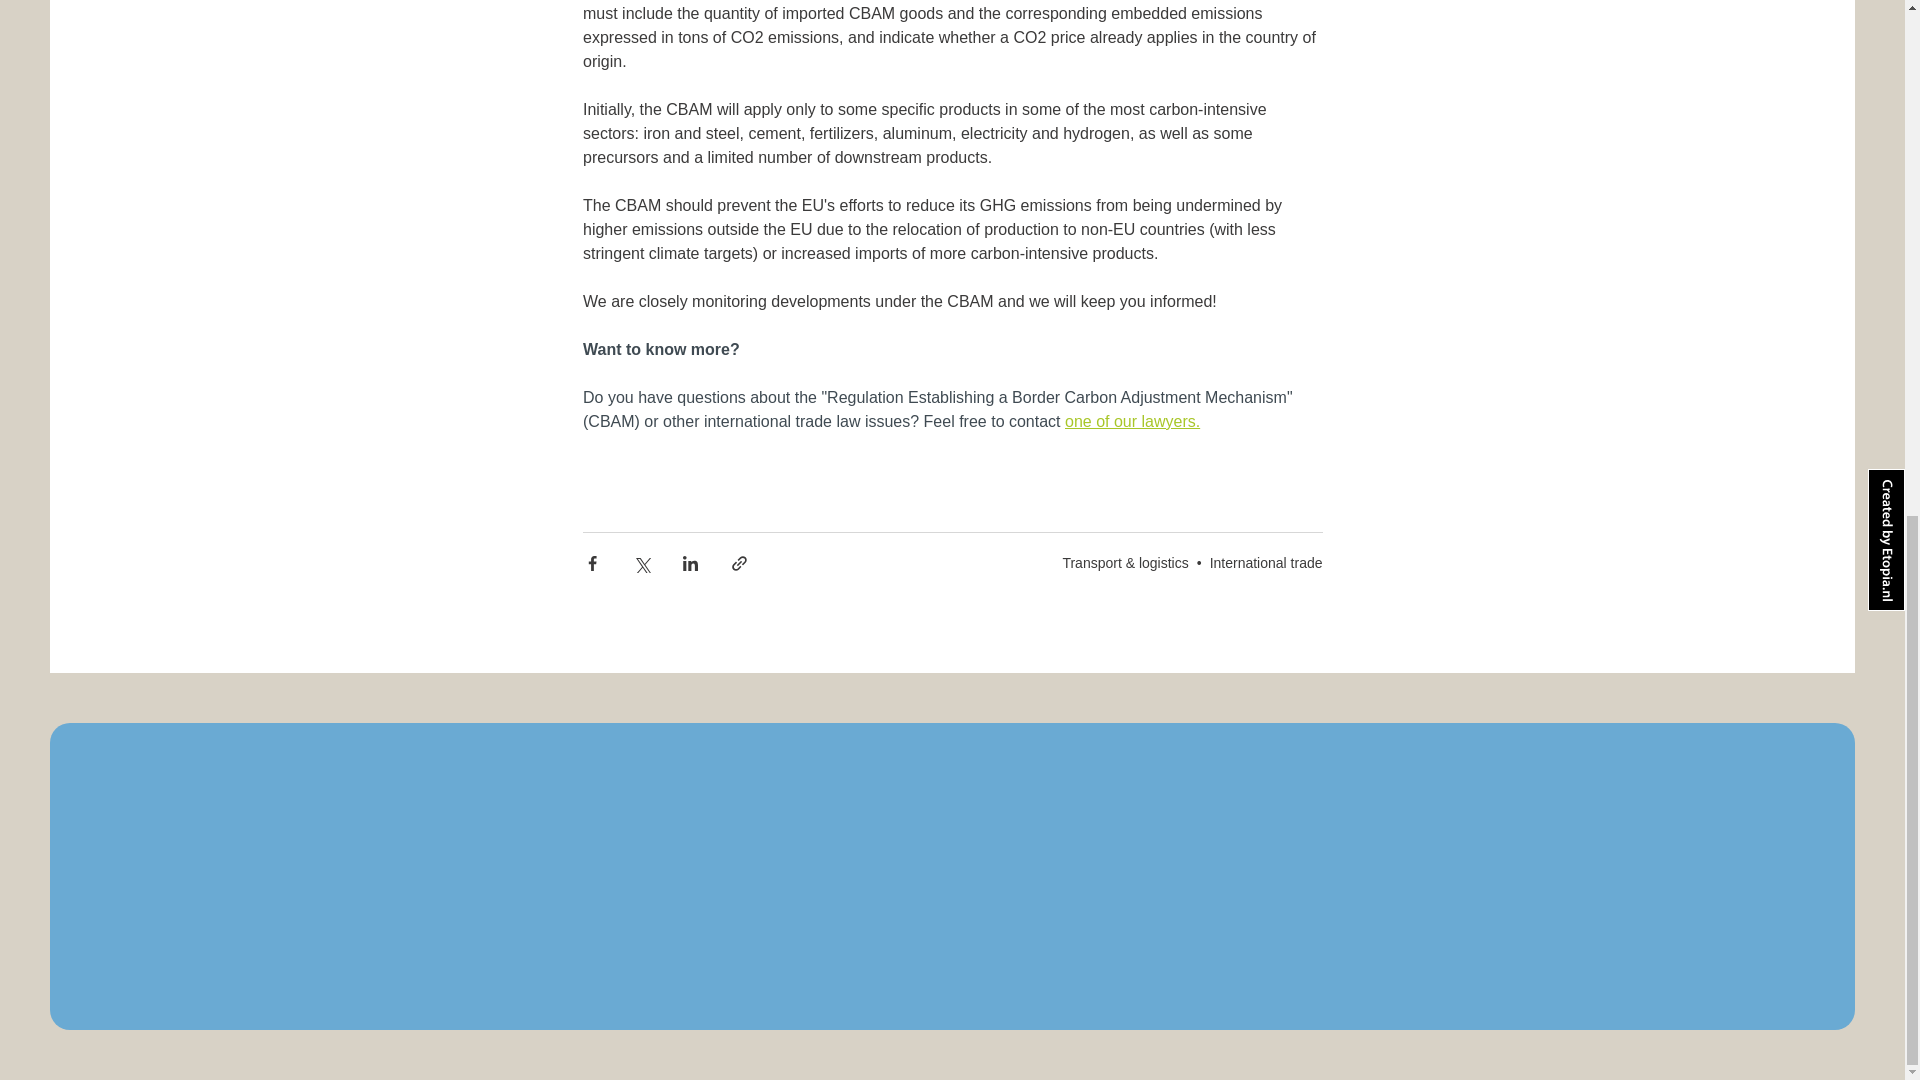 This screenshot has width=1920, height=1080. What do you see at coordinates (1266, 562) in the screenshot?
I see `International trade` at bounding box center [1266, 562].